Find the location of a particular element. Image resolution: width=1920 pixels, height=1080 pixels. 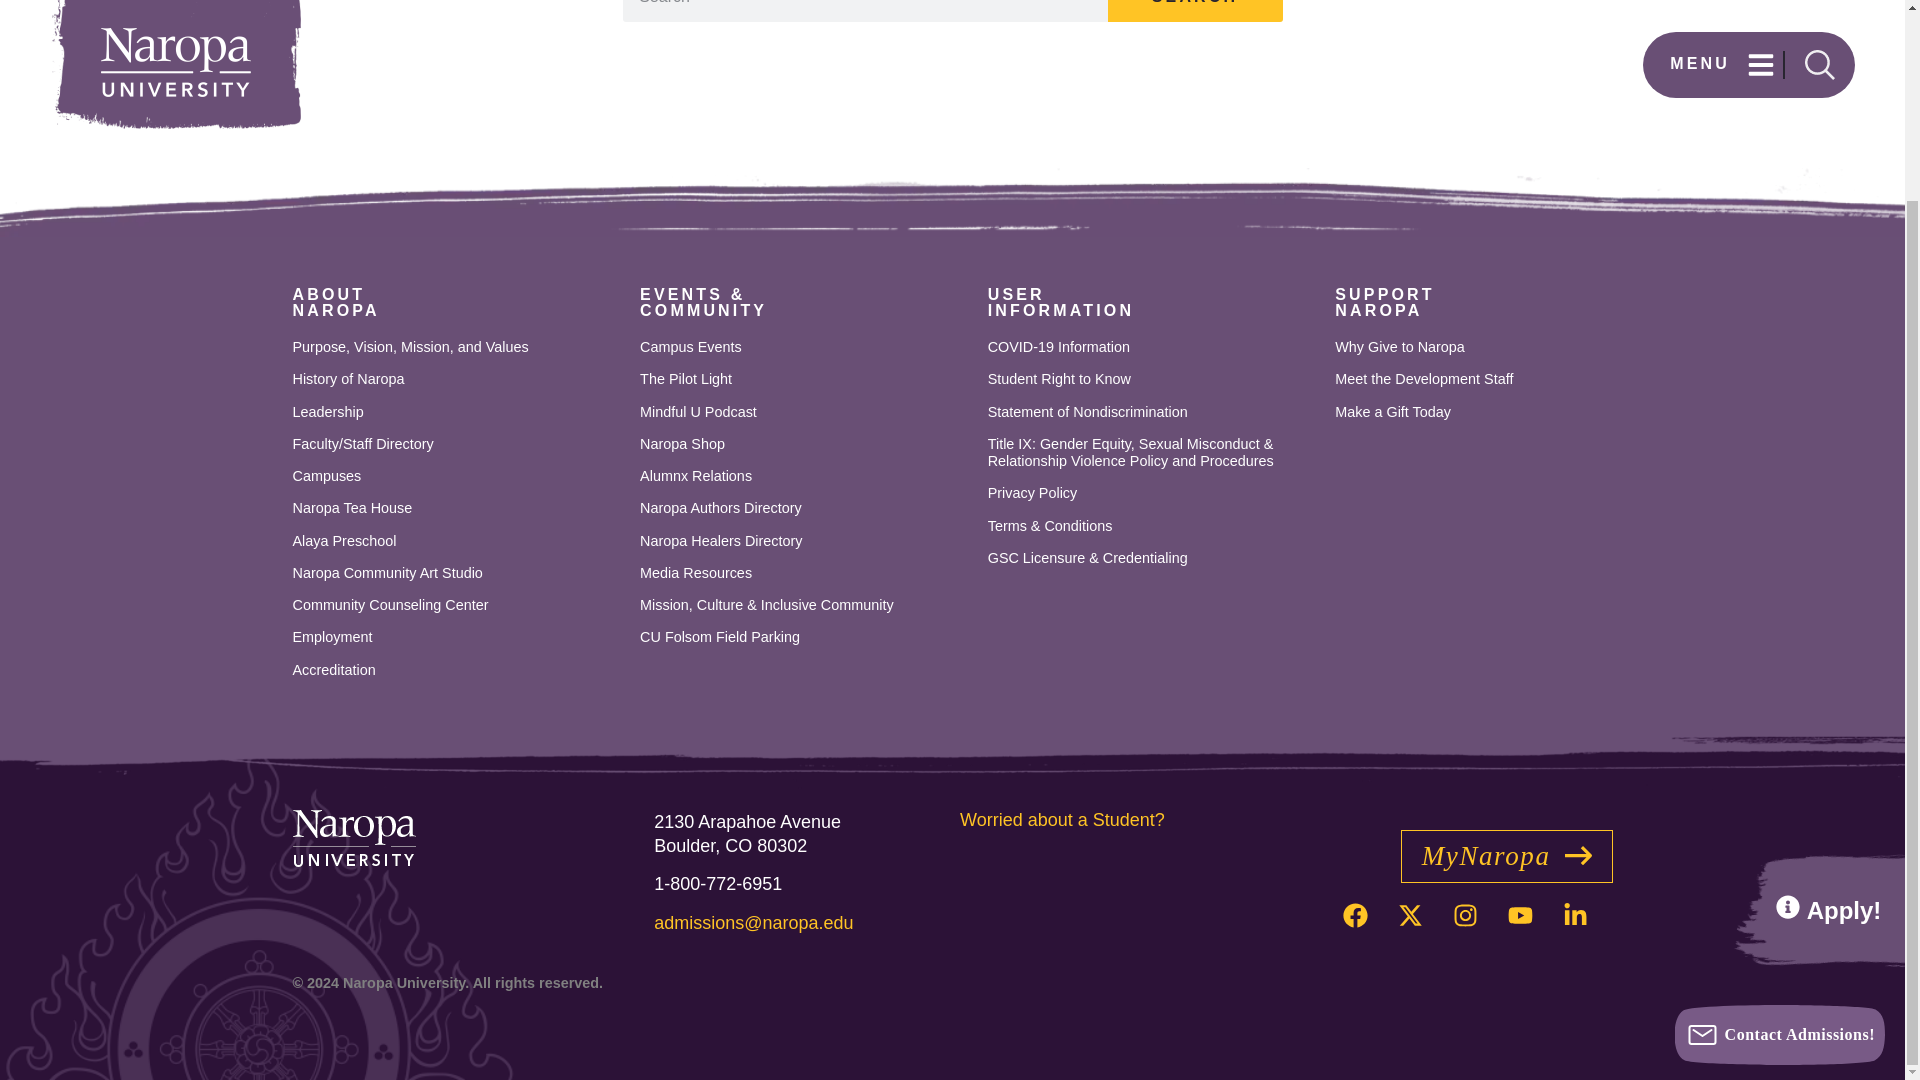

Alumnx Relations is located at coordinates (804, 348).